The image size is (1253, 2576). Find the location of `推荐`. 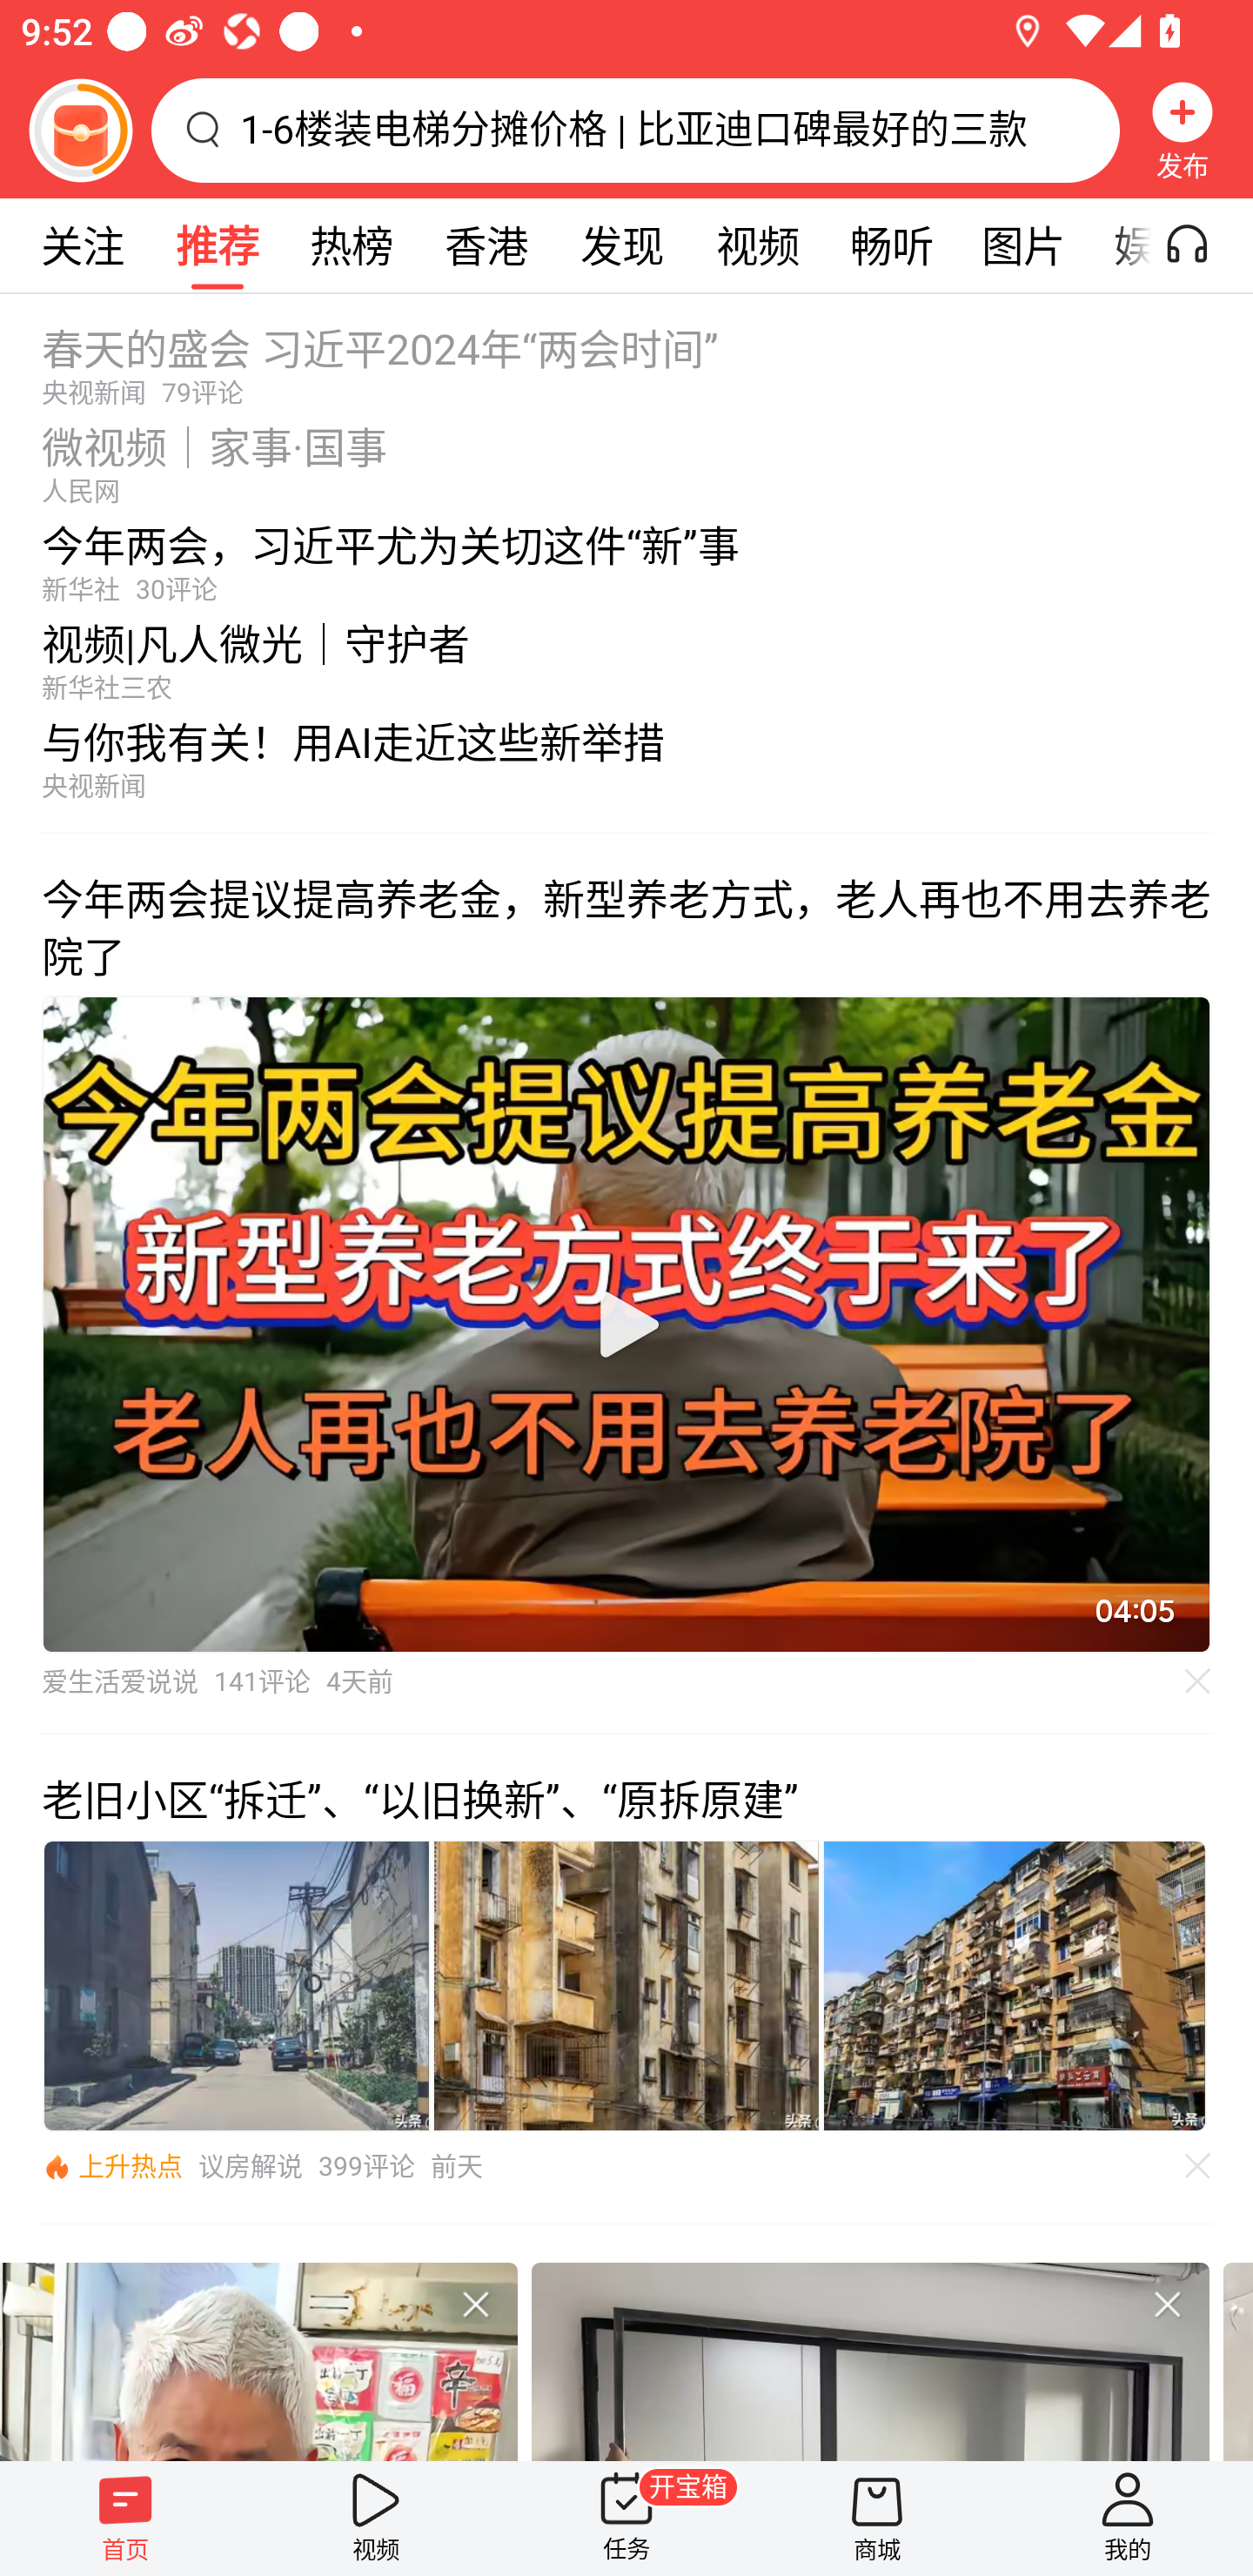

推荐 is located at coordinates (217, 245).